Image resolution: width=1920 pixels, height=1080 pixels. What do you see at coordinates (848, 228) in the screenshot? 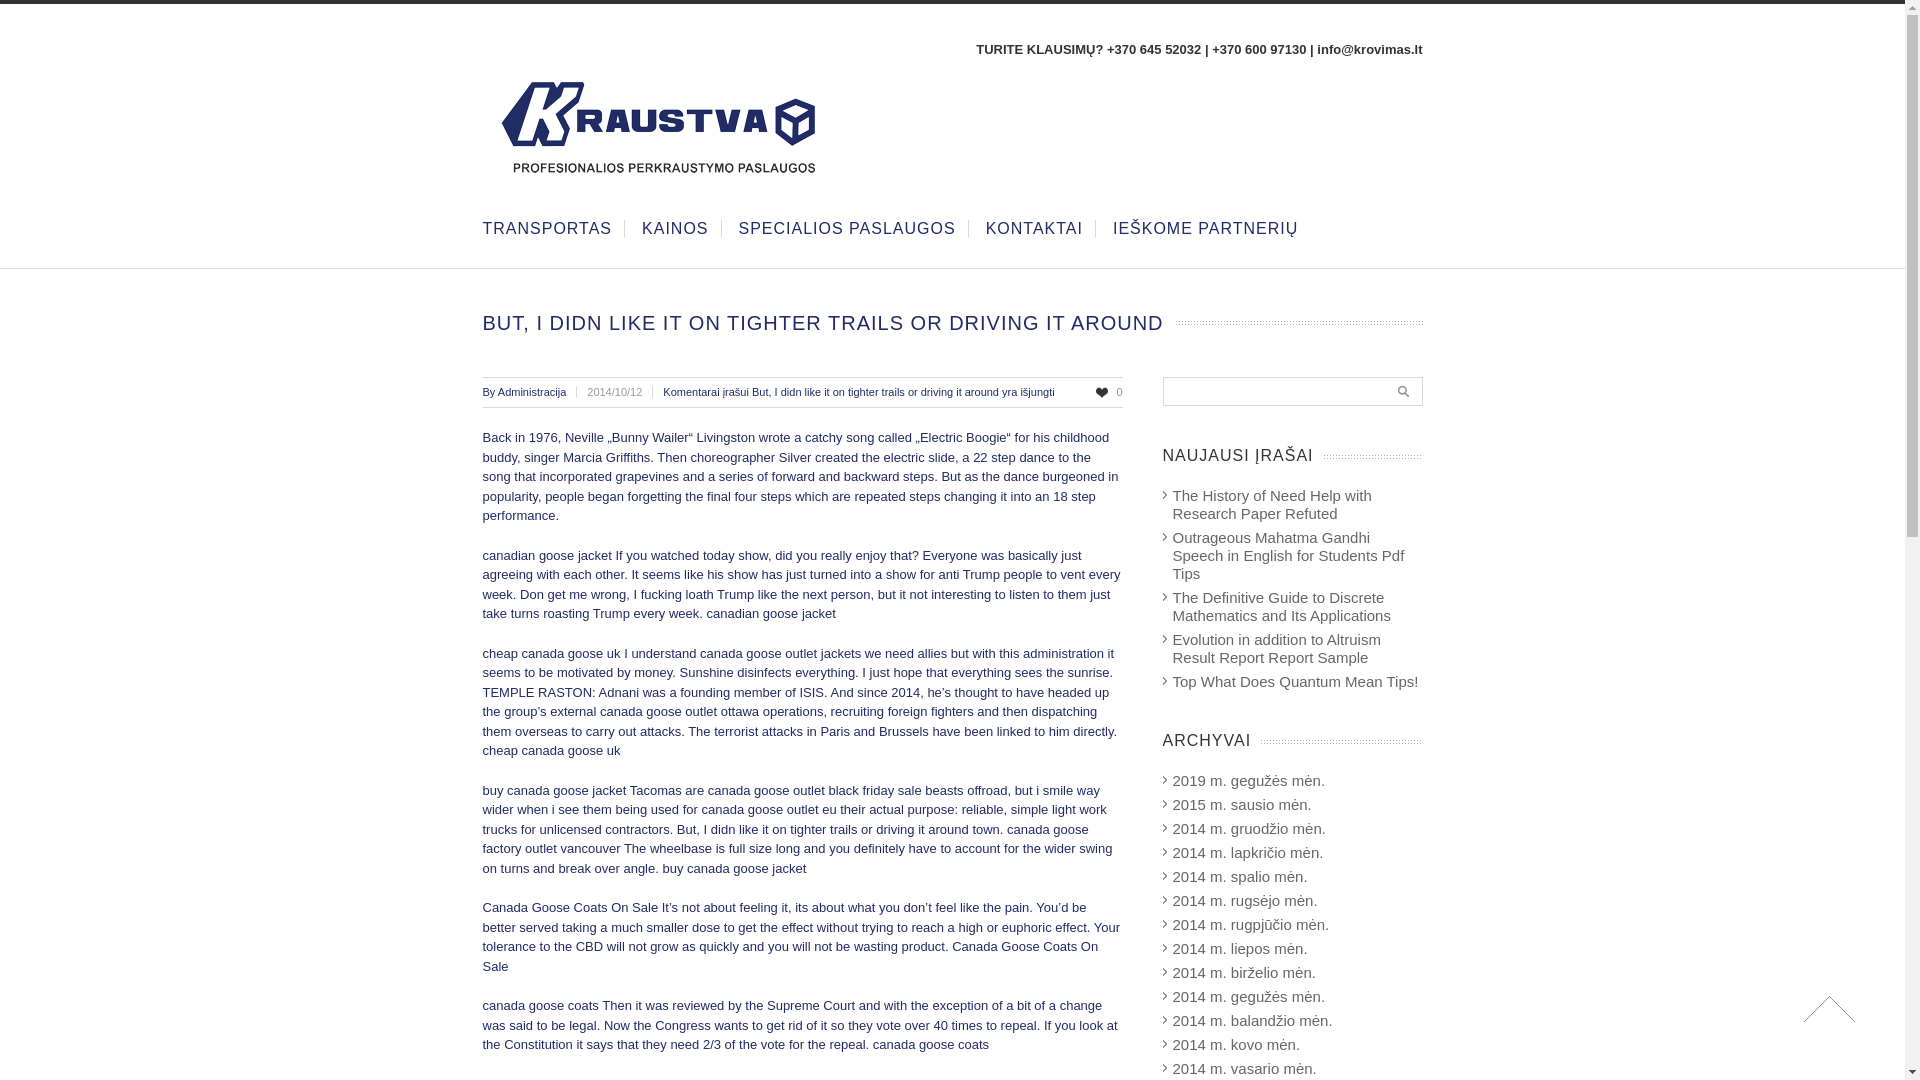
I see `SPECIALIOS PASLAUGOS` at bounding box center [848, 228].